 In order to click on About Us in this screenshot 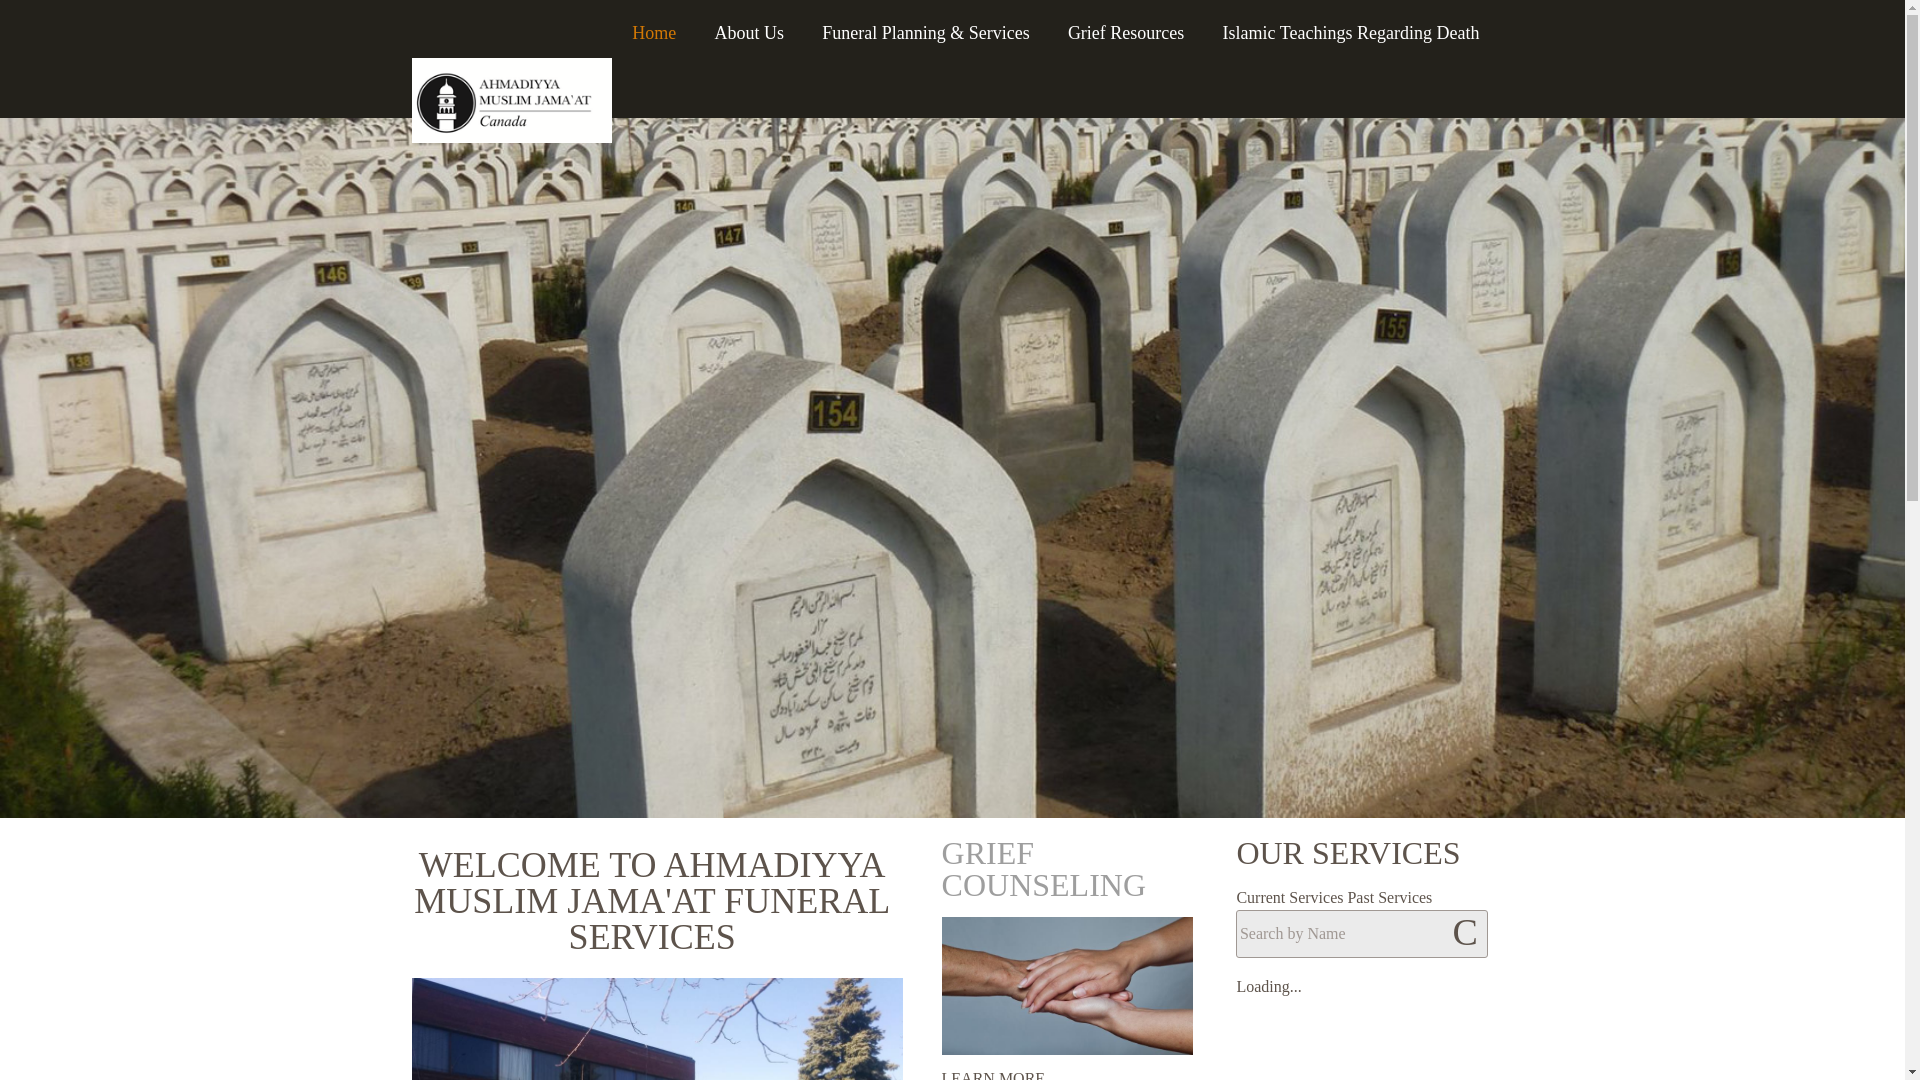, I will do `click(748, 26)`.